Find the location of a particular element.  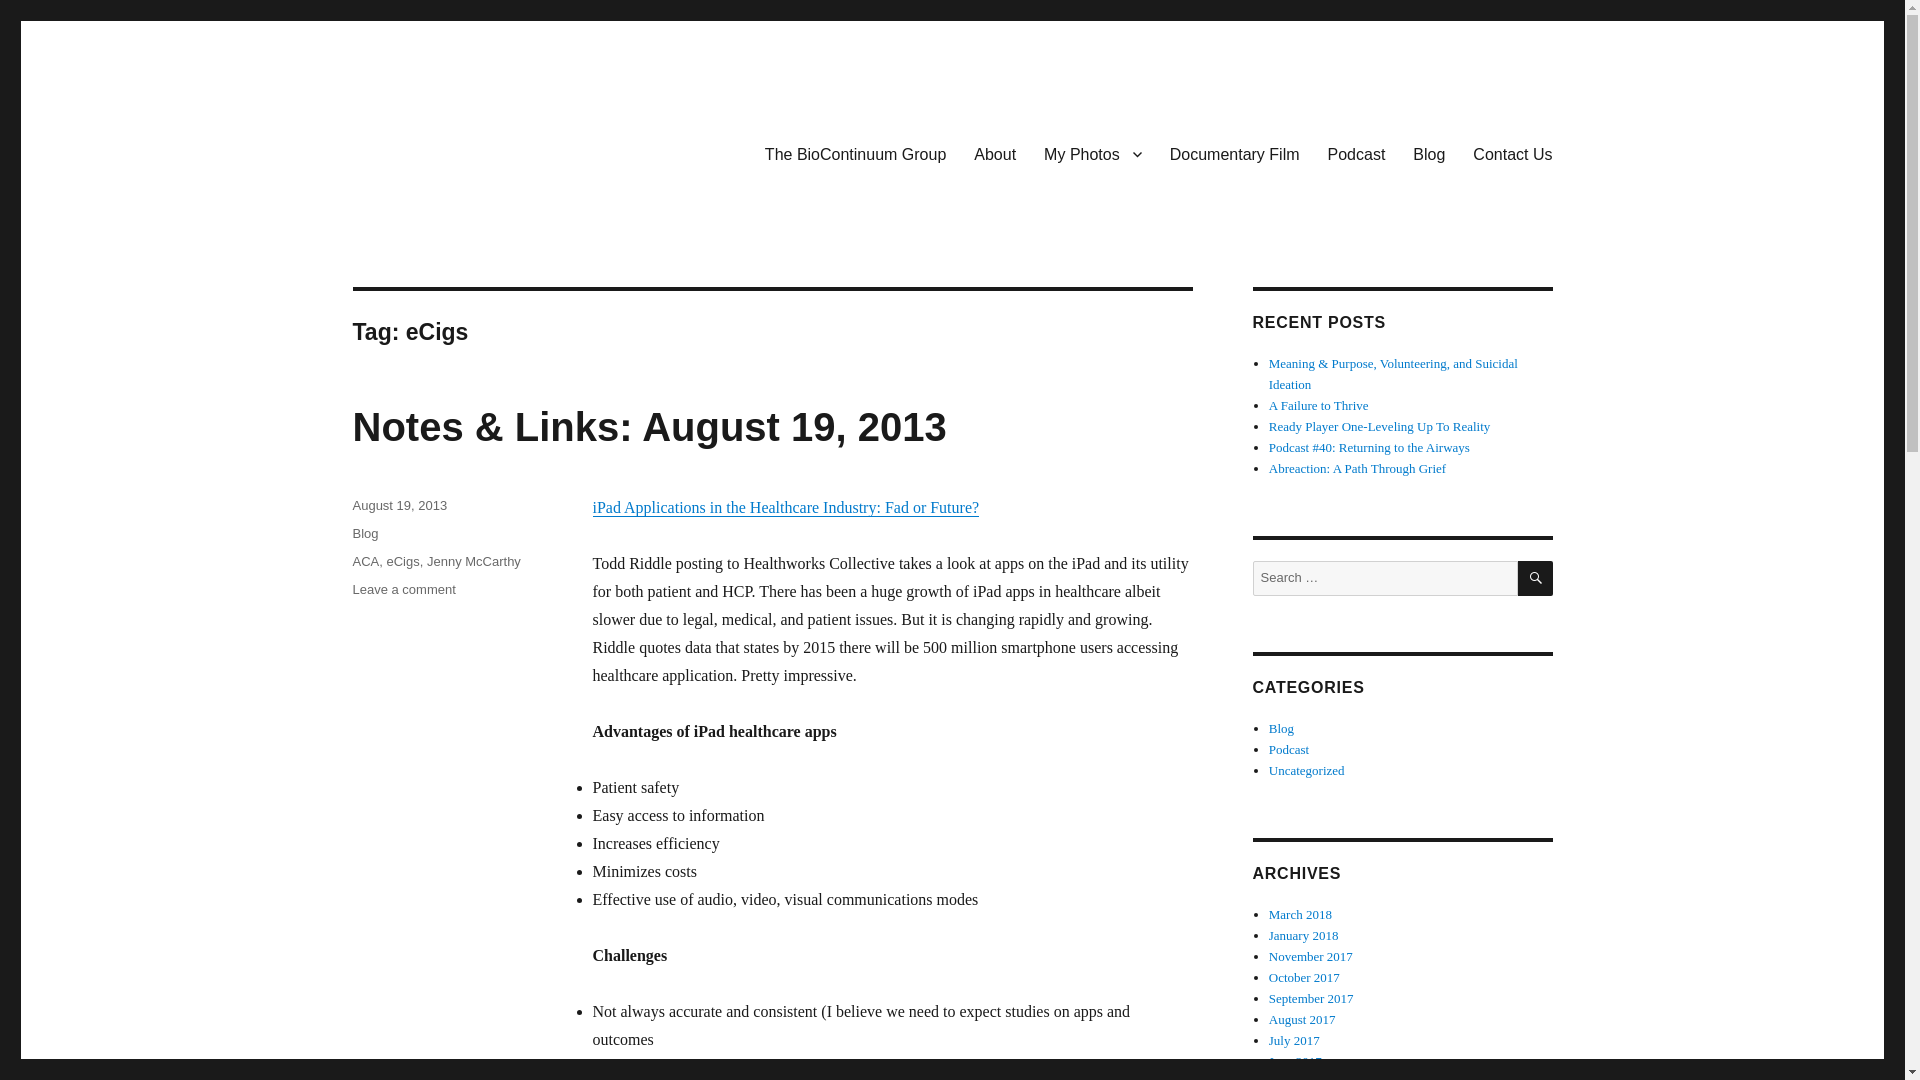

The BioContinuum Group is located at coordinates (522, 150).